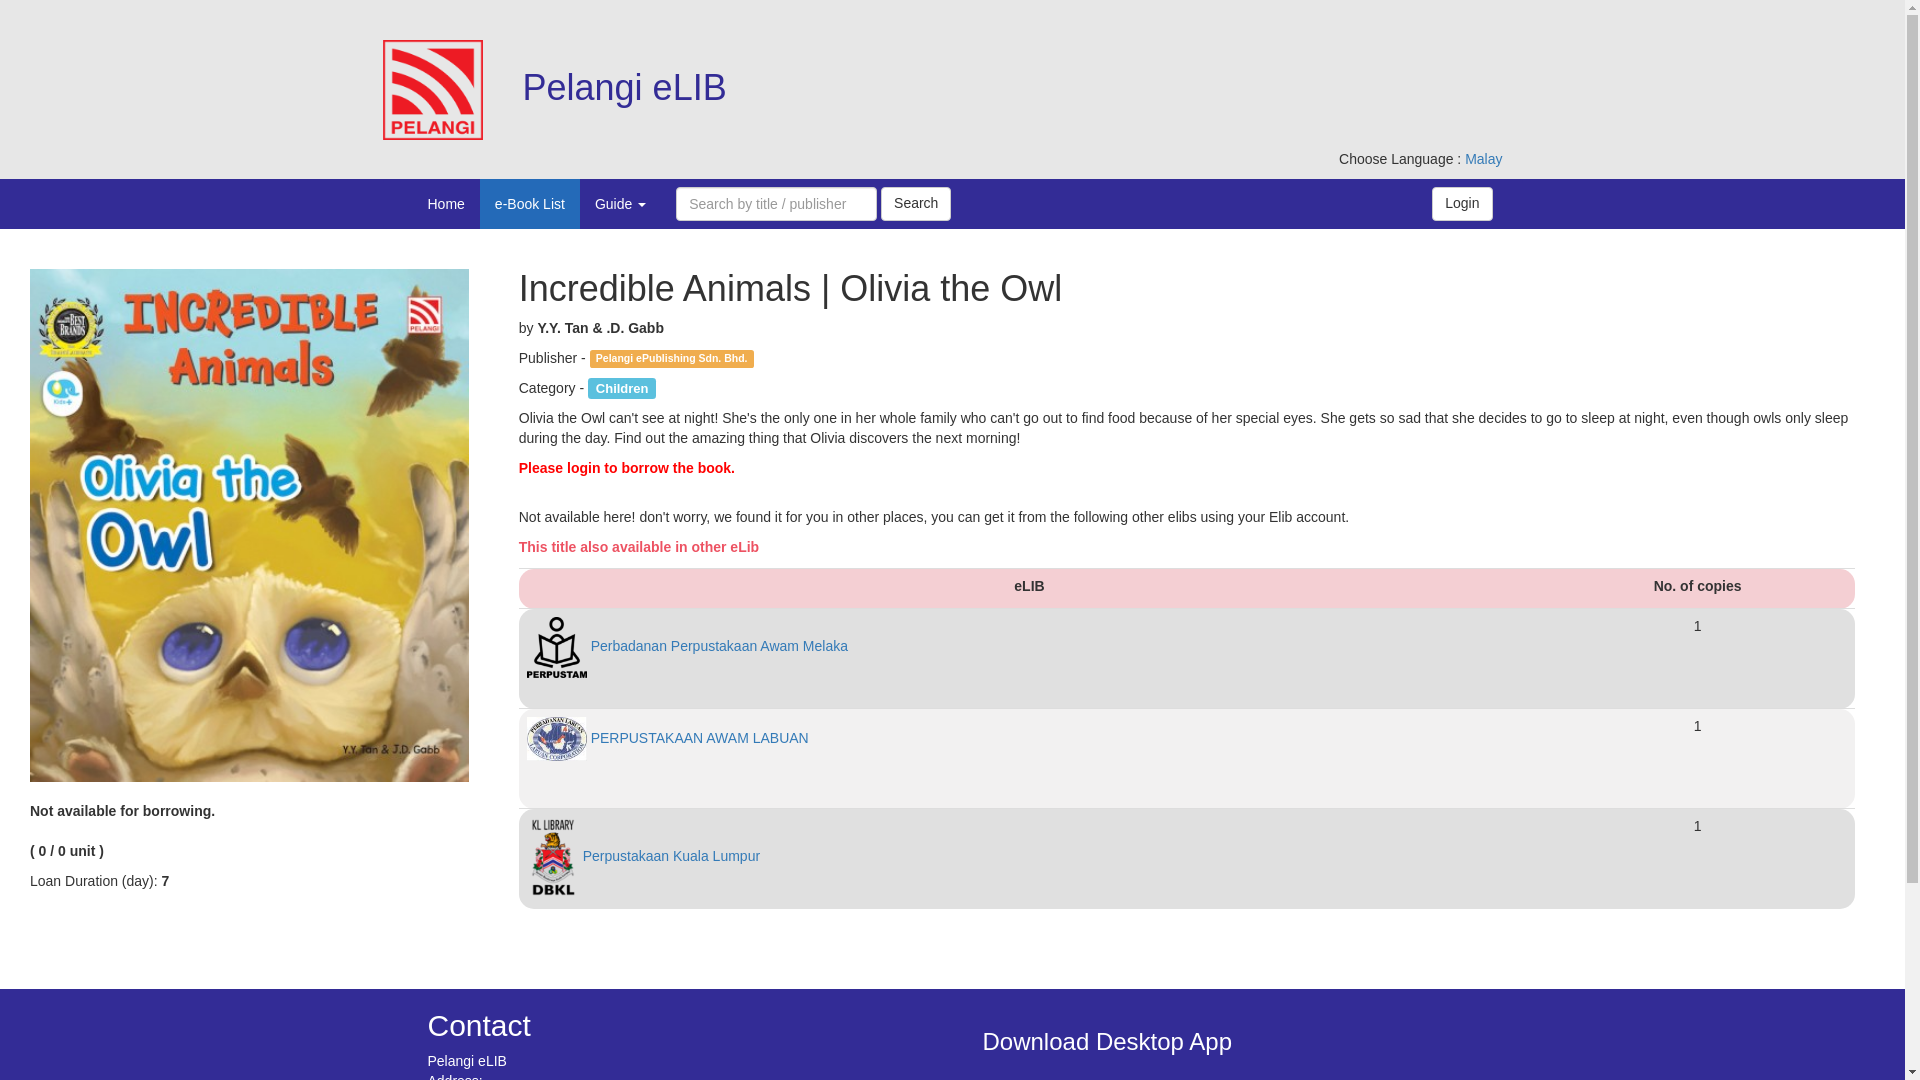 Image resolution: width=1920 pixels, height=1080 pixels. What do you see at coordinates (1482, 159) in the screenshot?
I see `Malay` at bounding box center [1482, 159].